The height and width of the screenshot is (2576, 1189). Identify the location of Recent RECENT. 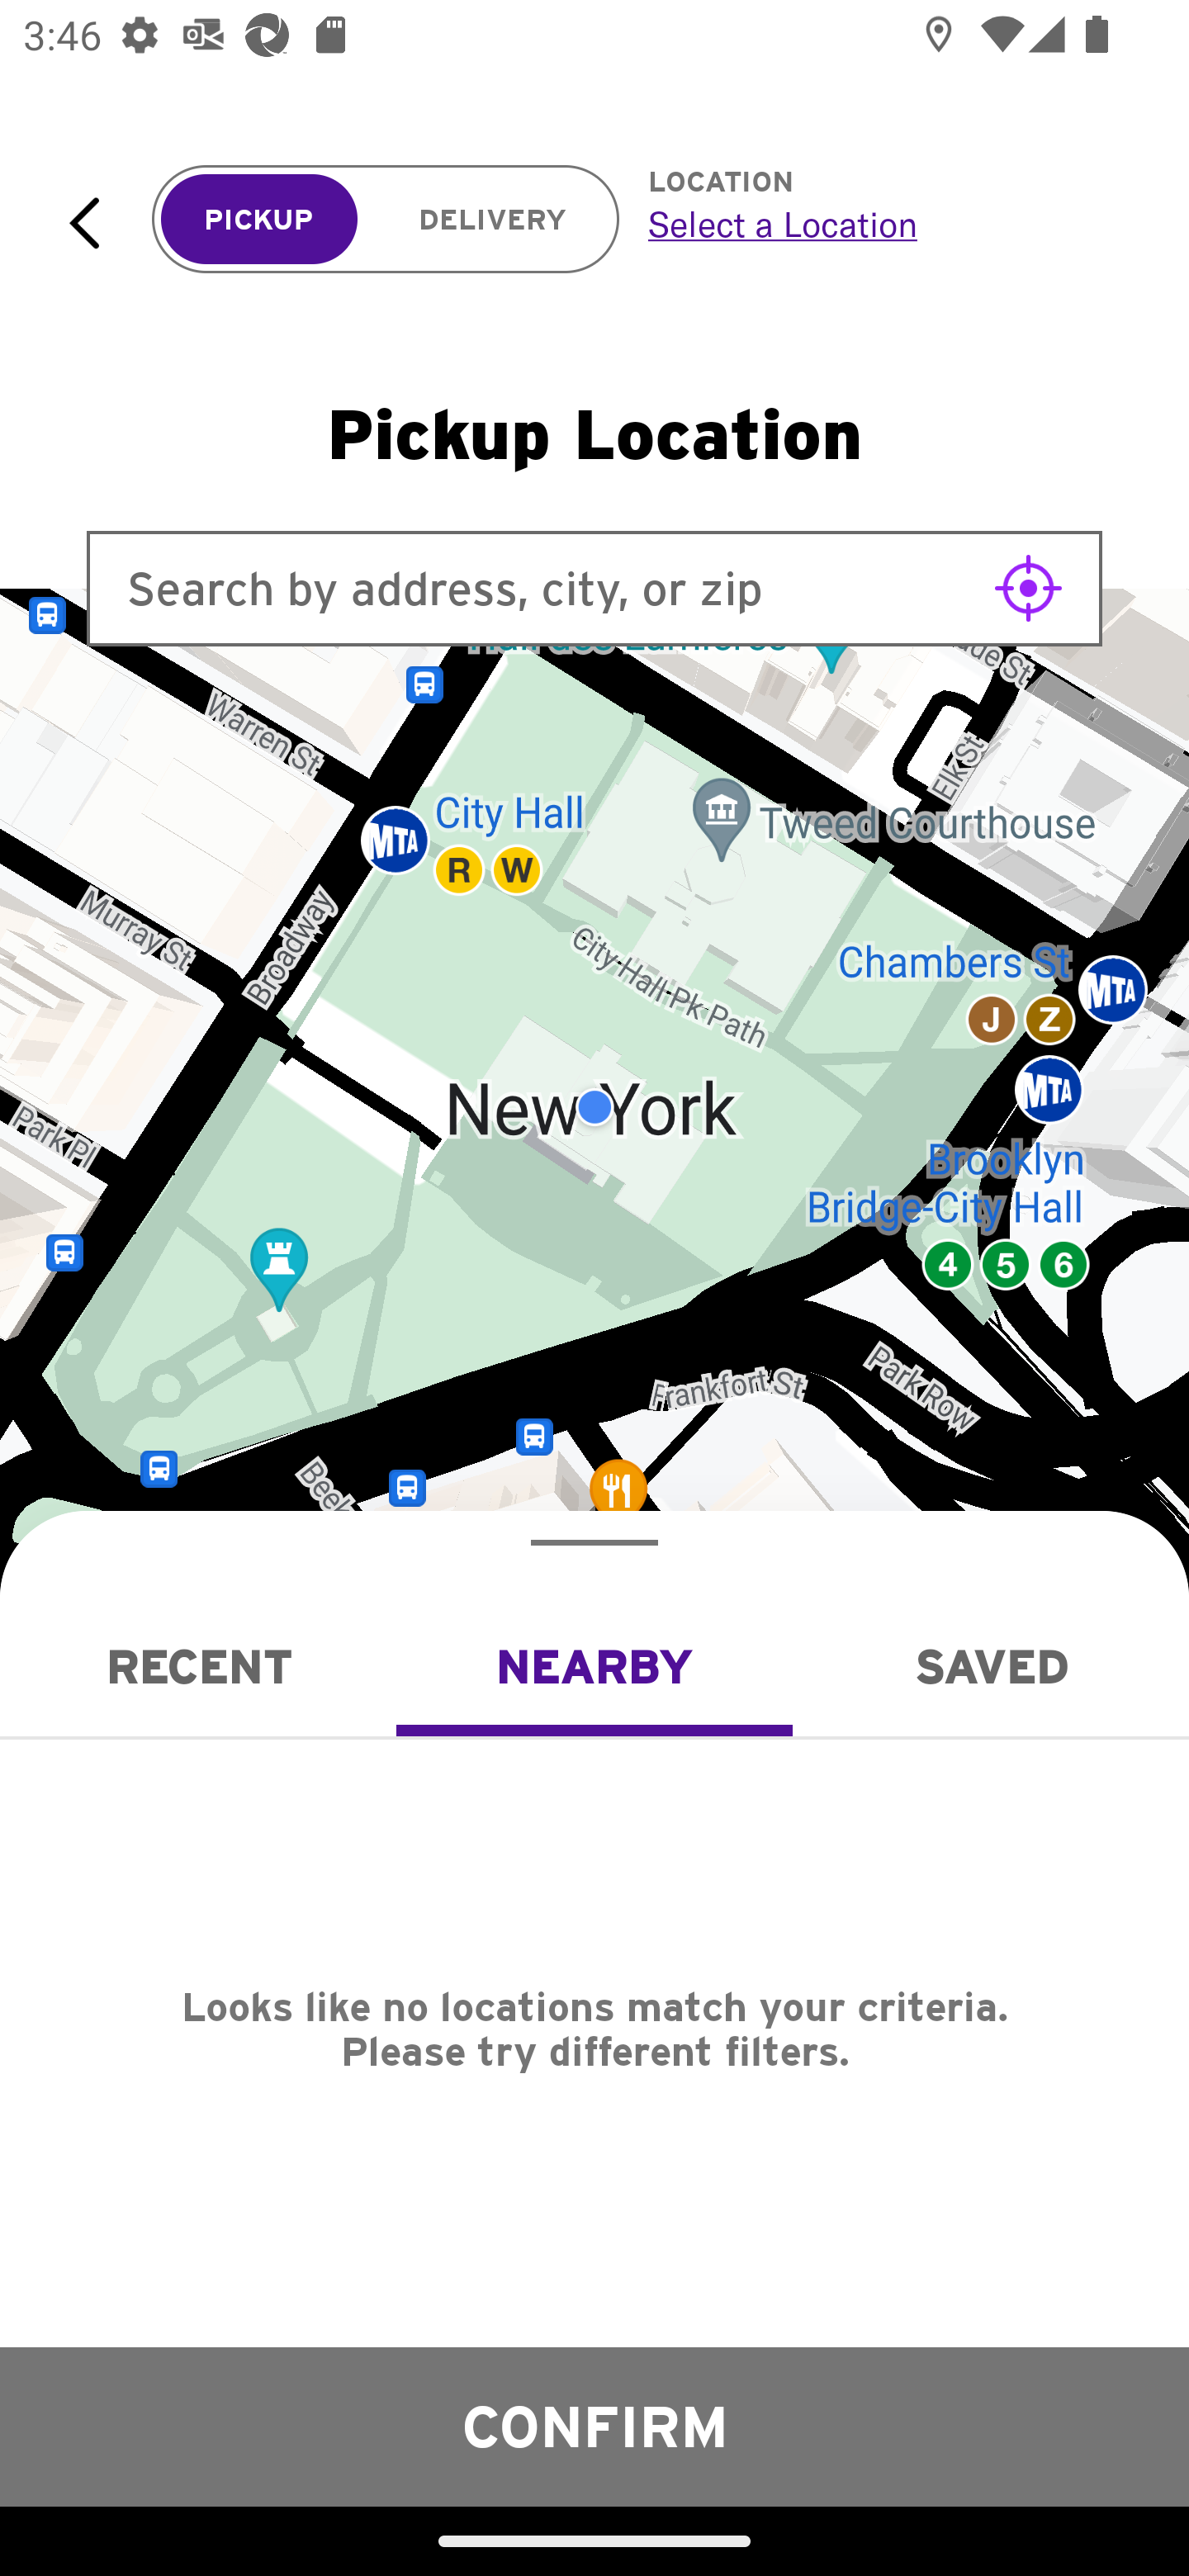
(198, 1666).